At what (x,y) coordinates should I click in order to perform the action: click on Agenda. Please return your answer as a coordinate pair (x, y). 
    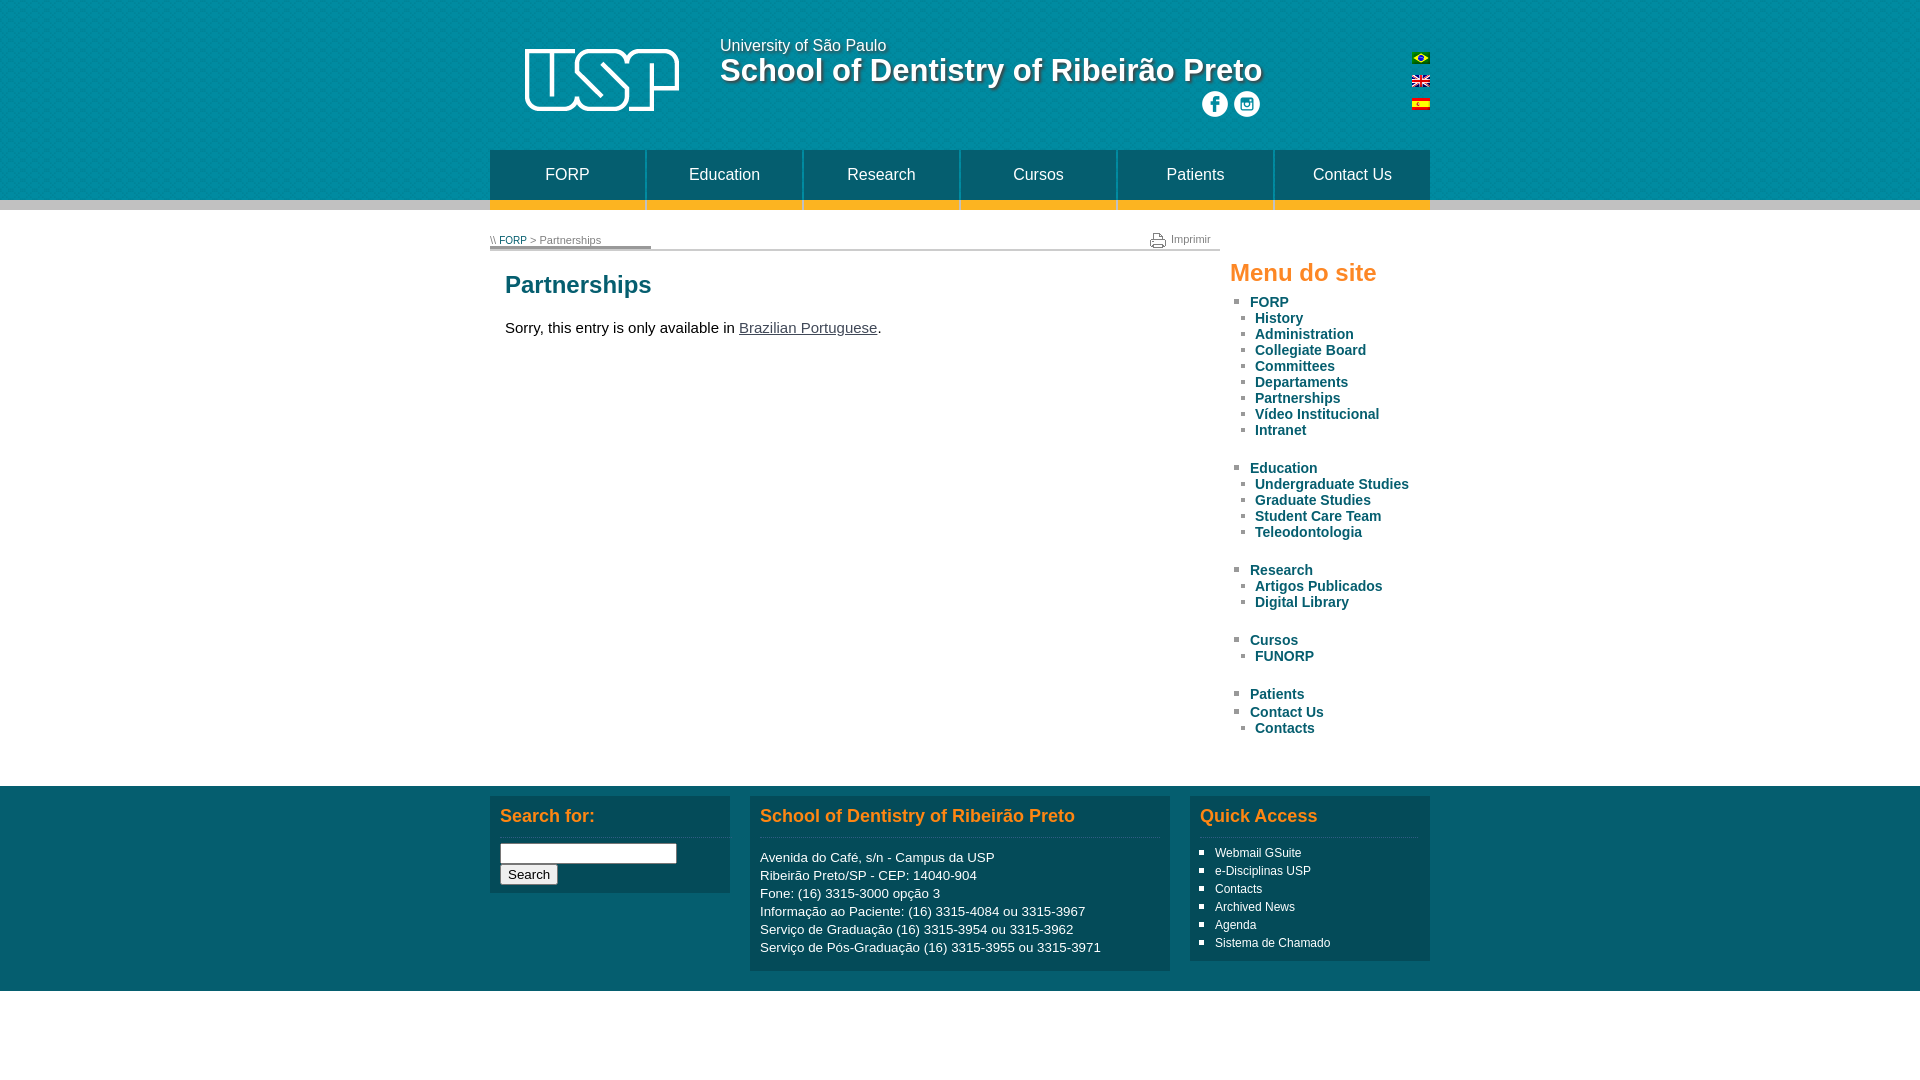
    Looking at the image, I should click on (1236, 925).